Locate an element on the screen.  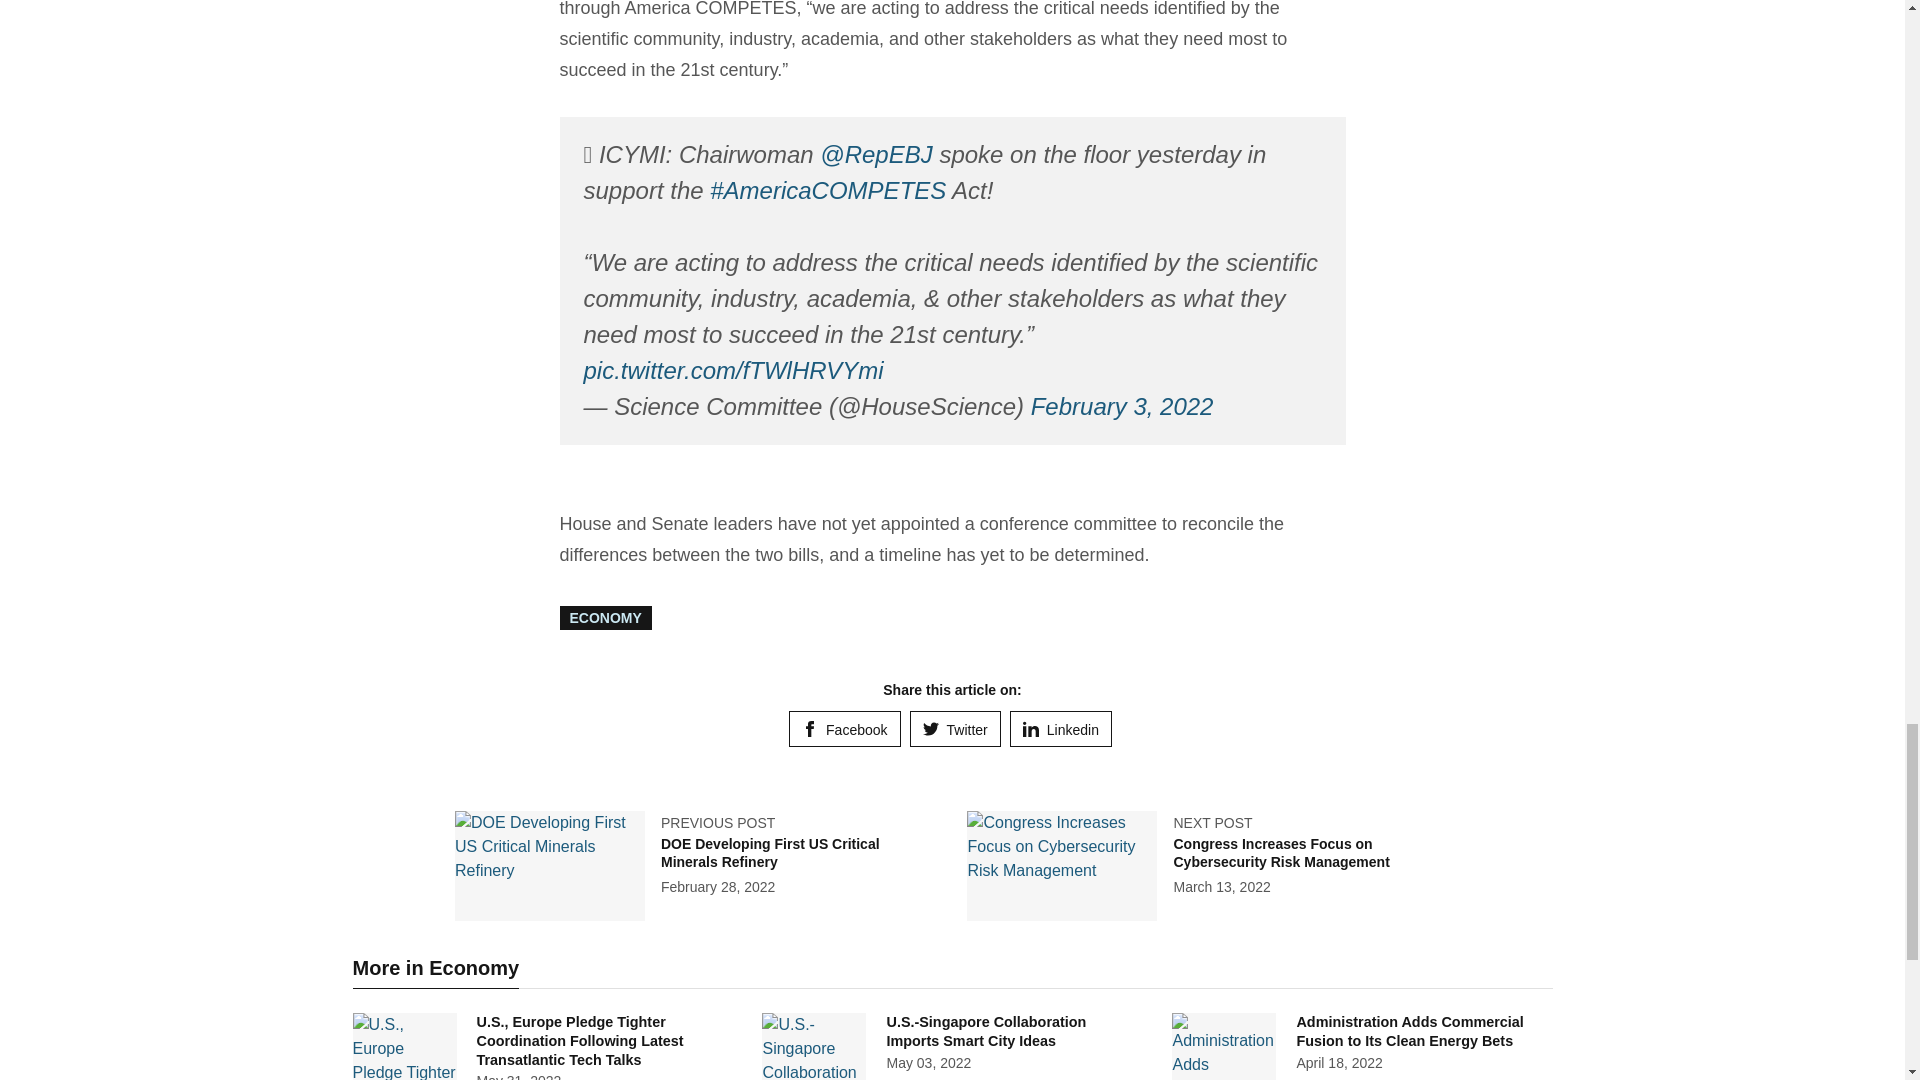
Facebook is located at coordinates (844, 728).